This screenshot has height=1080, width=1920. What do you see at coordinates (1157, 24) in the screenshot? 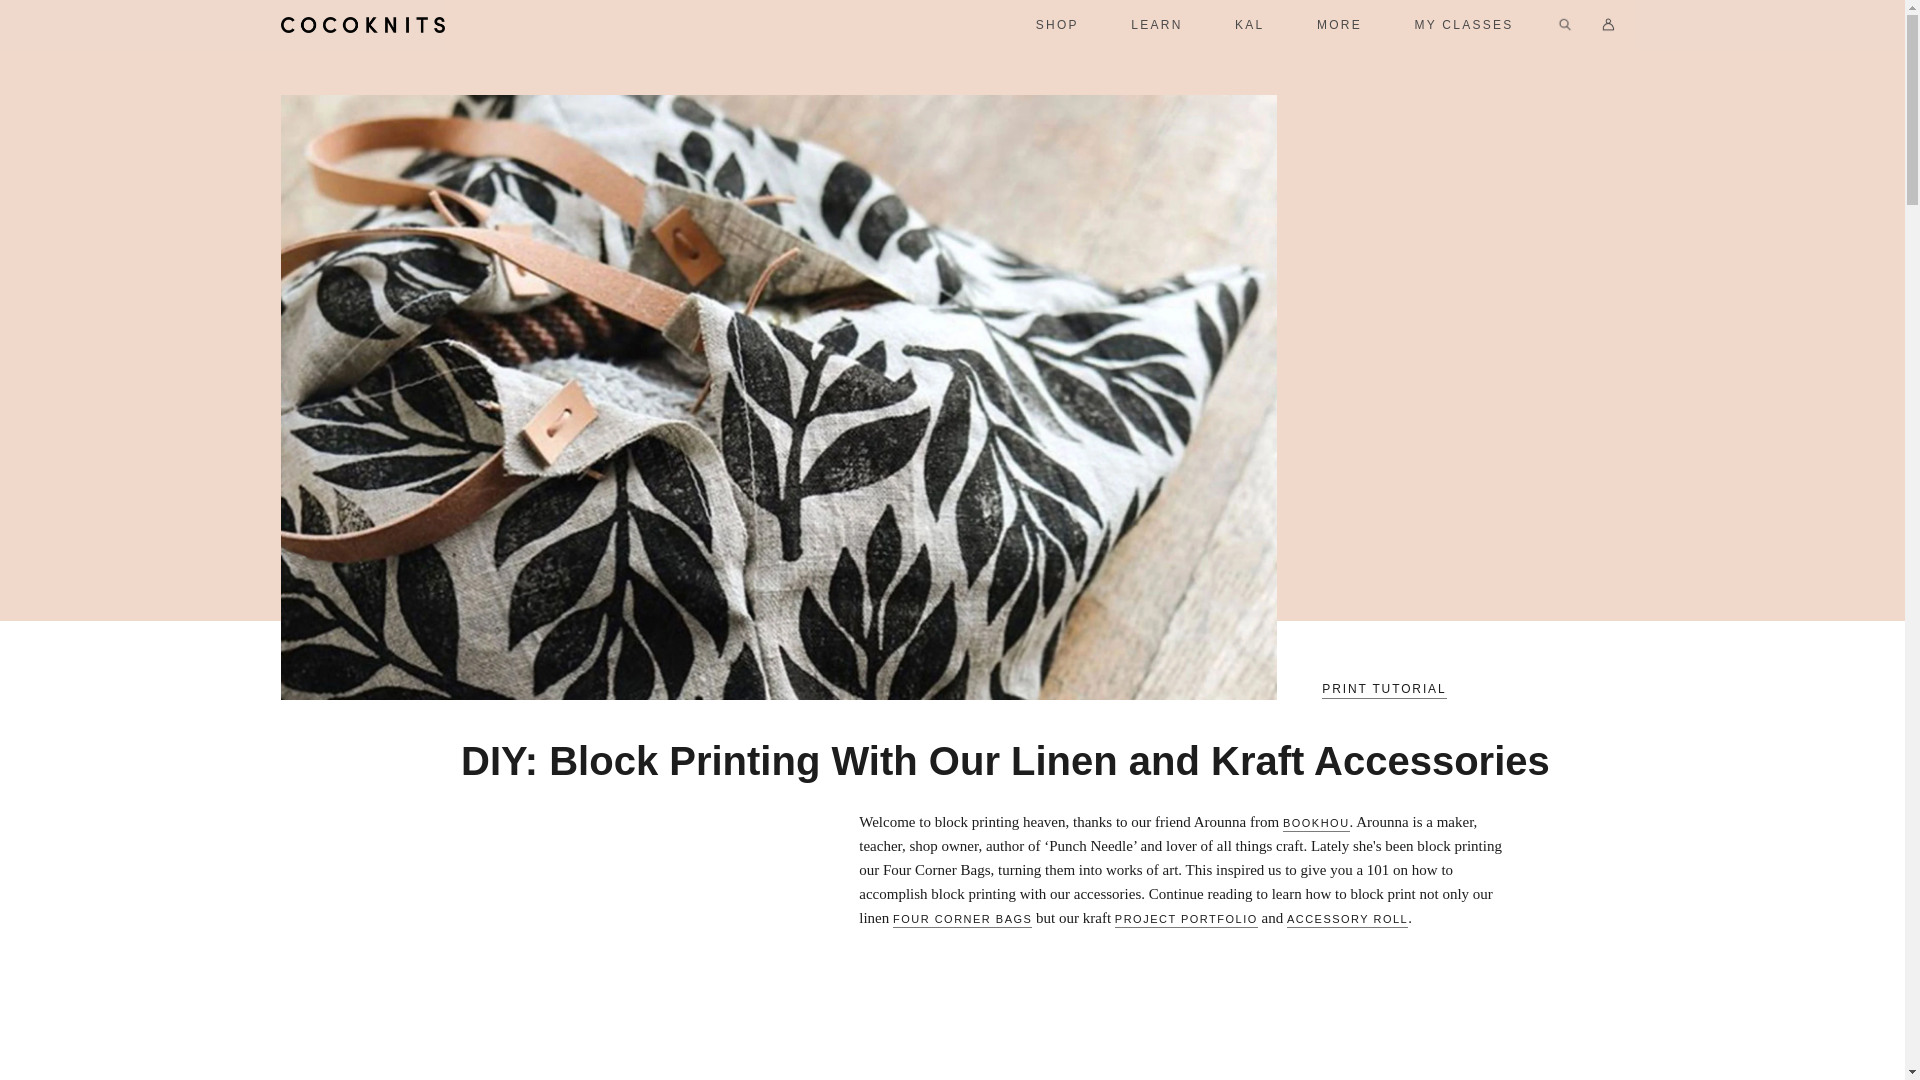
I see `LEARN` at bounding box center [1157, 24].